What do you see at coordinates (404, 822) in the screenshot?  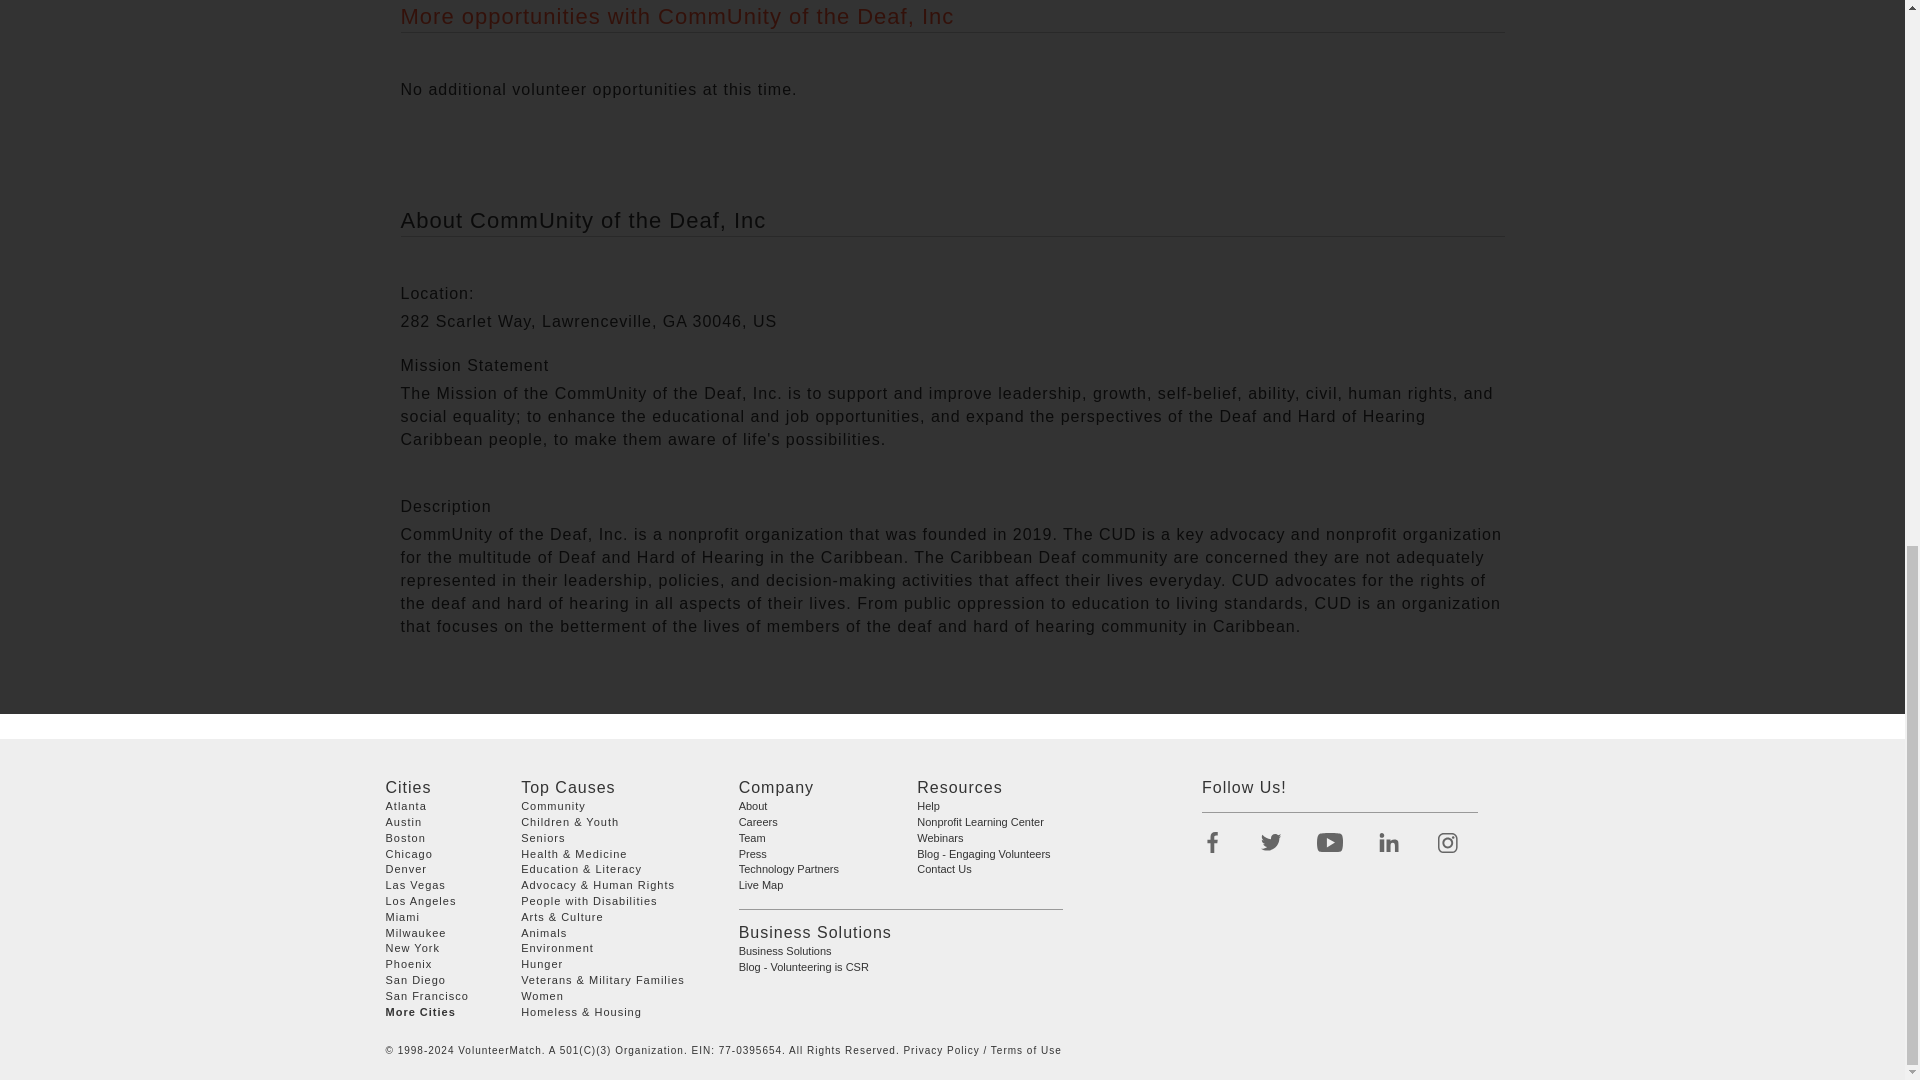 I see `Austin` at bounding box center [404, 822].